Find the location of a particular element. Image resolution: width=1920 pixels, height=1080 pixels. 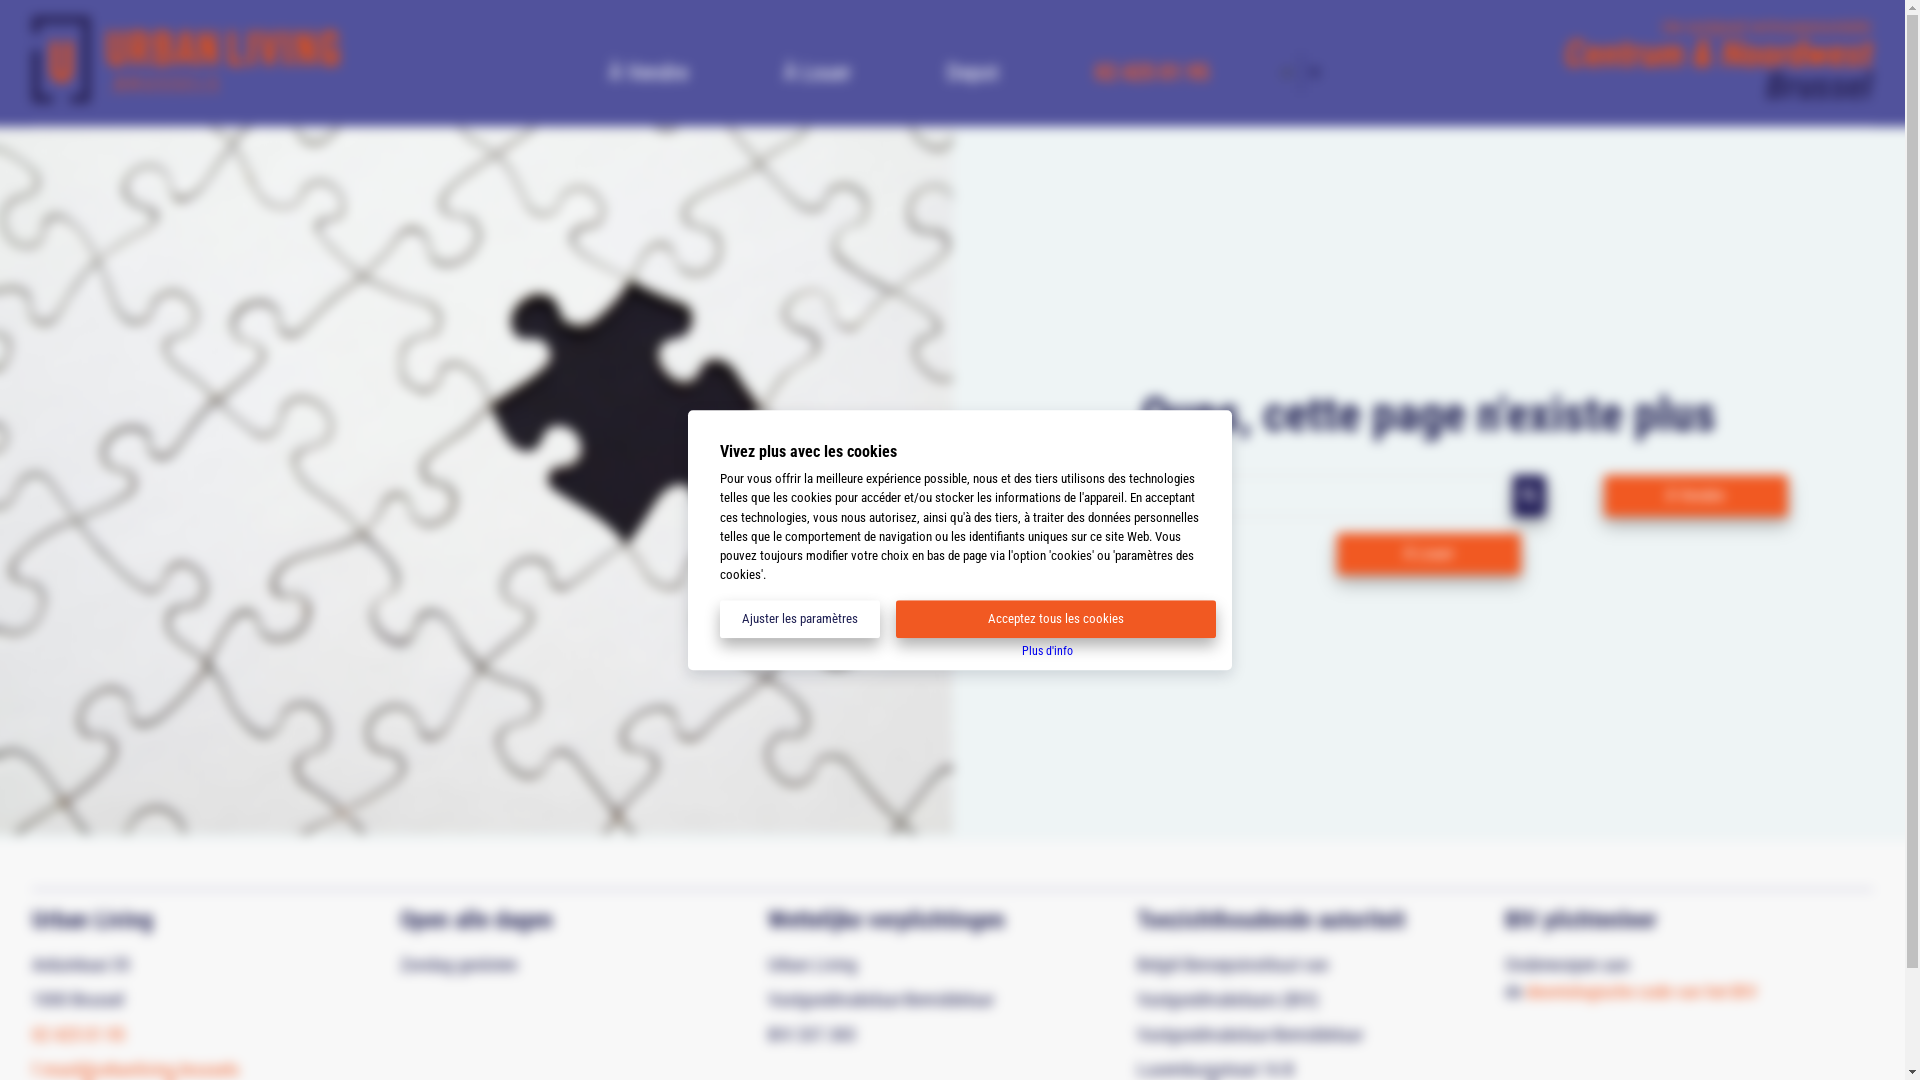

Depot is located at coordinates (973, 69).